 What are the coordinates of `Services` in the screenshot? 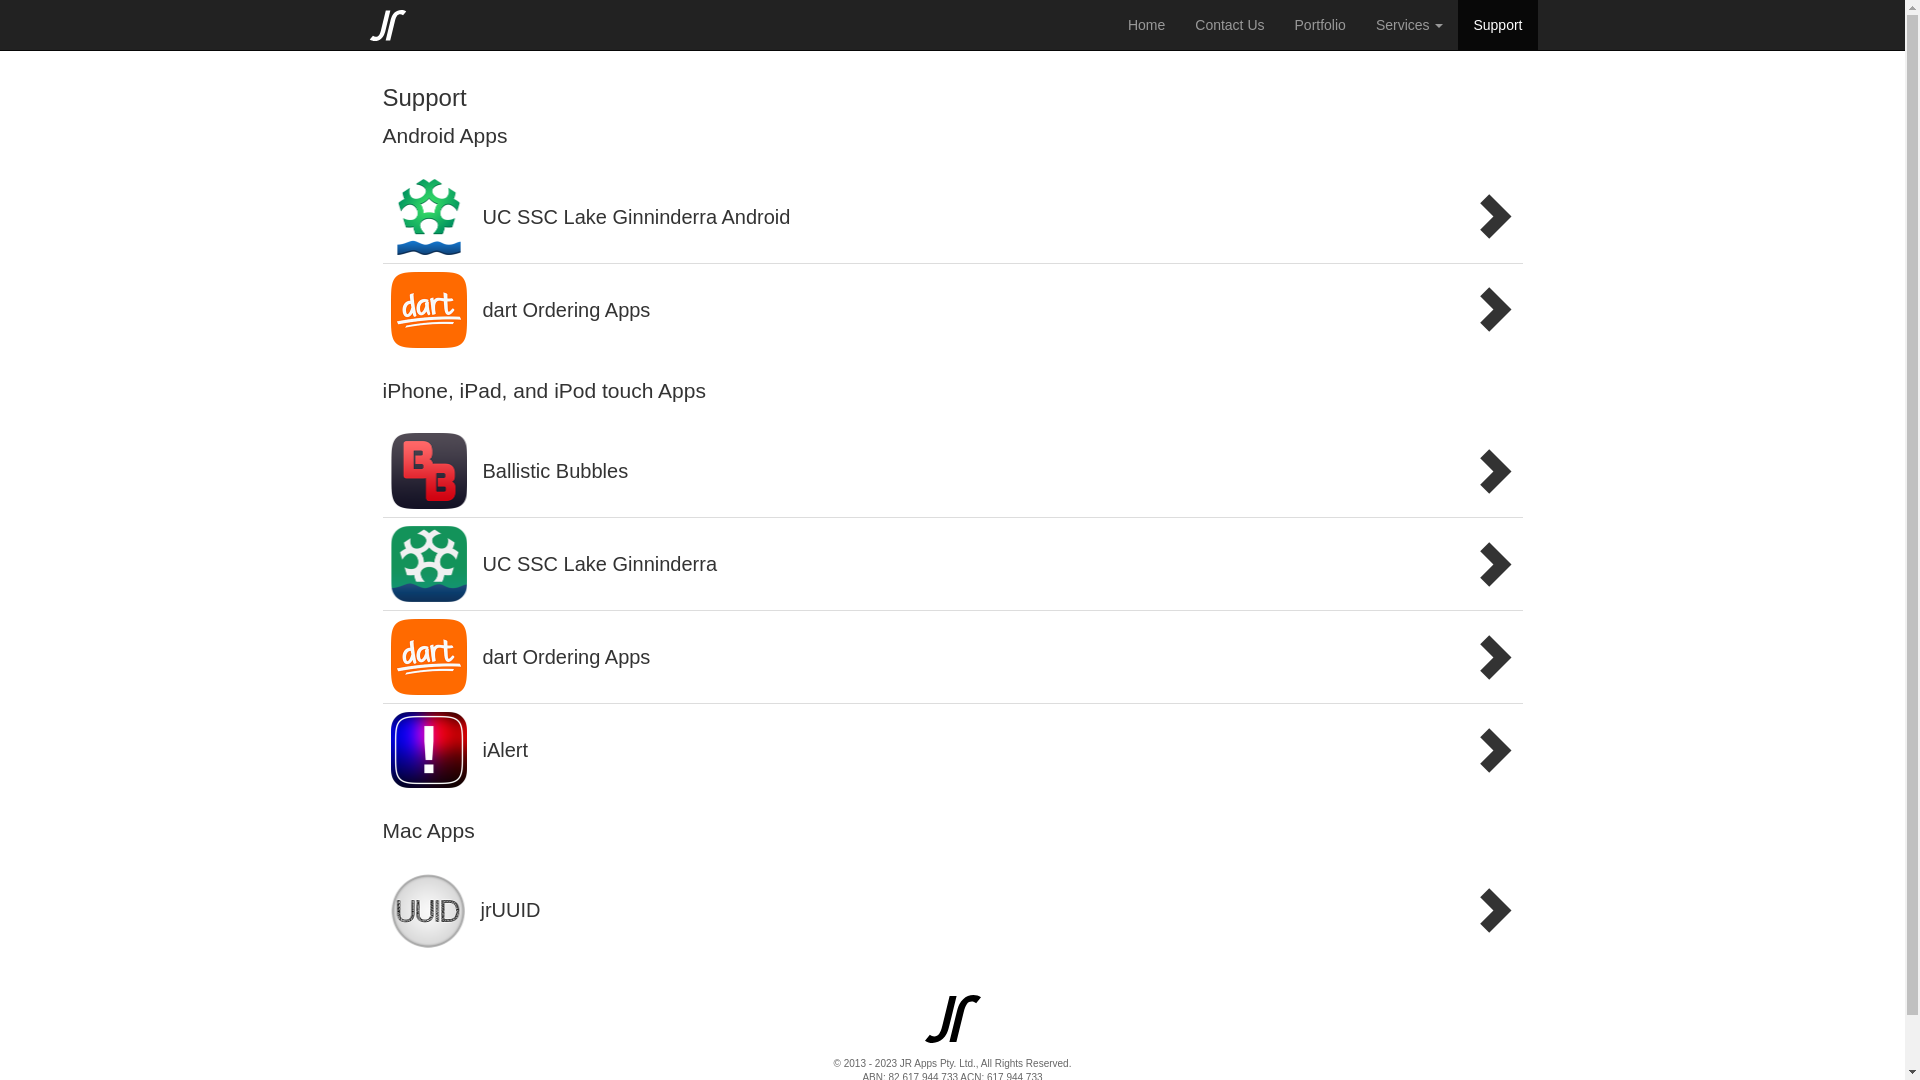 It's located at (1410, 25).